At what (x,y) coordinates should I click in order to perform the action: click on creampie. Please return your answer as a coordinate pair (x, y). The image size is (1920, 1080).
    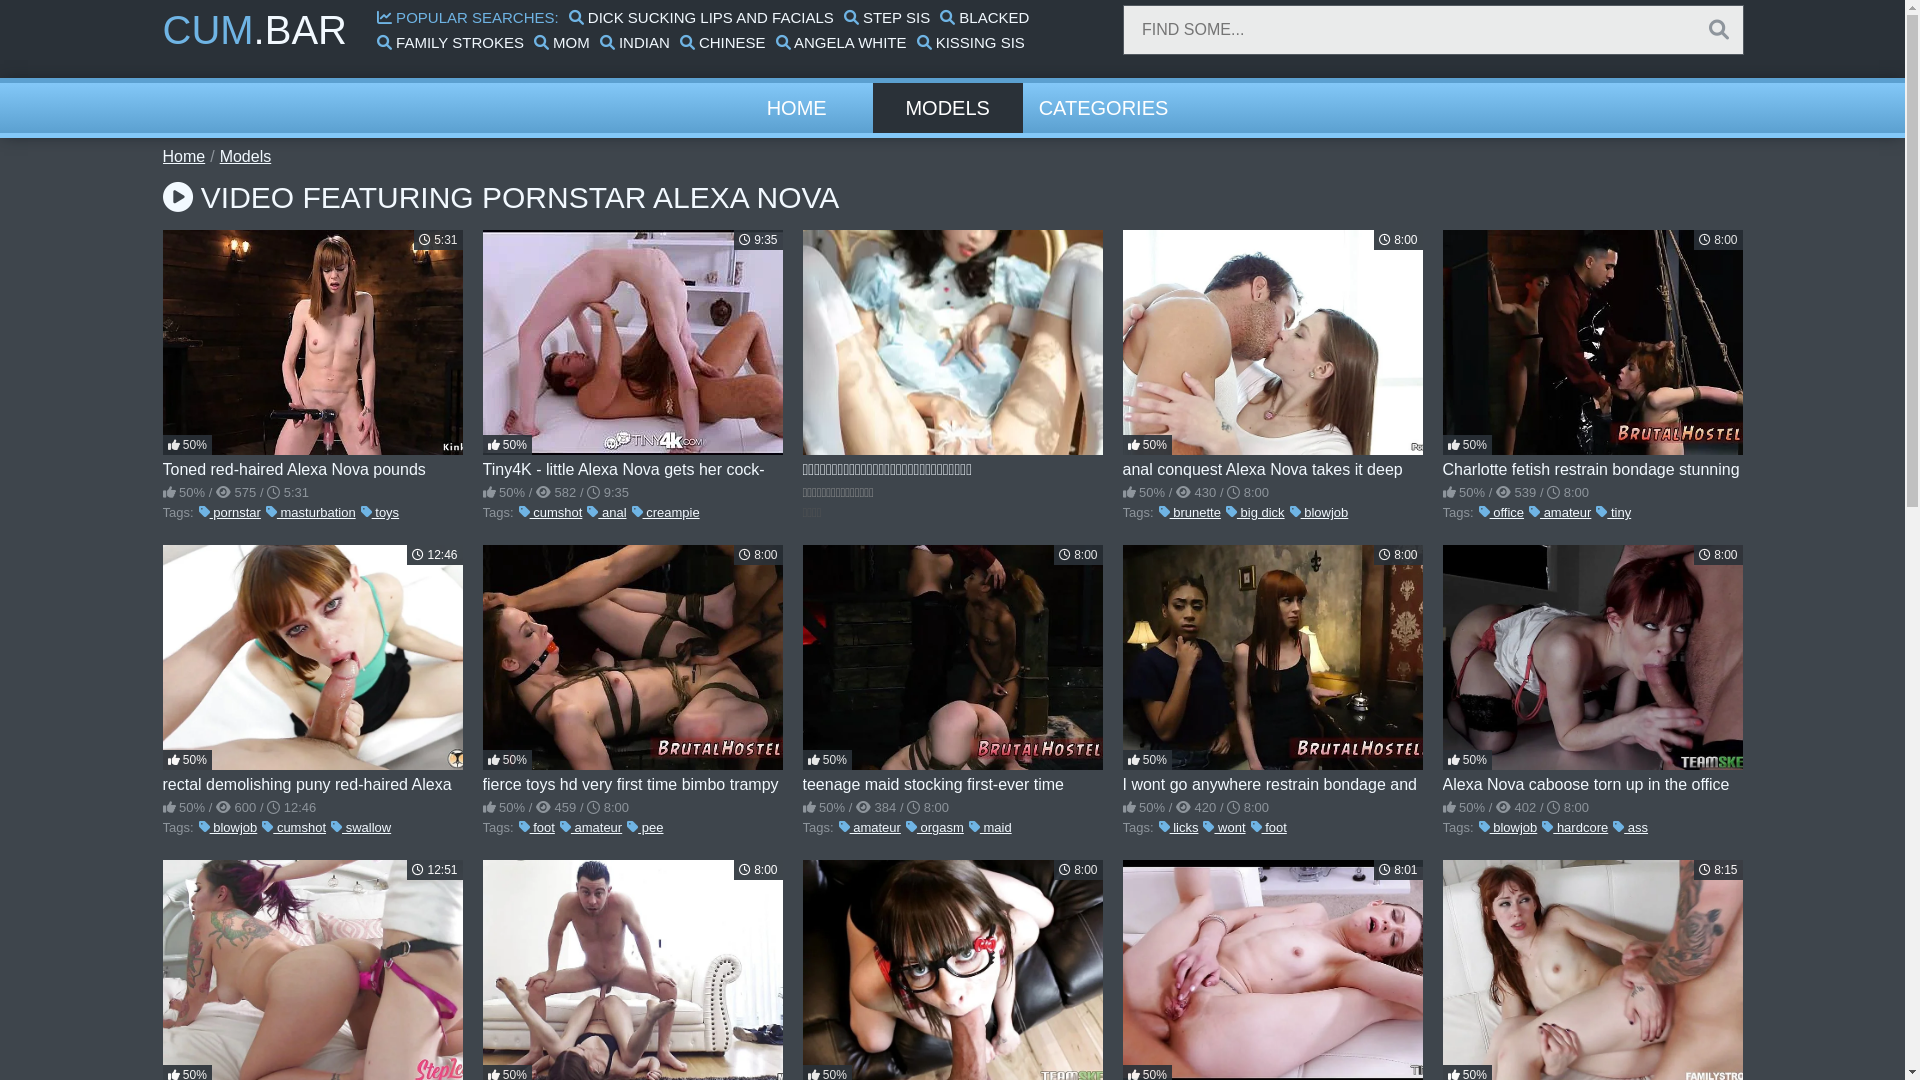
    Looking at the image, I should click on (666, 512).